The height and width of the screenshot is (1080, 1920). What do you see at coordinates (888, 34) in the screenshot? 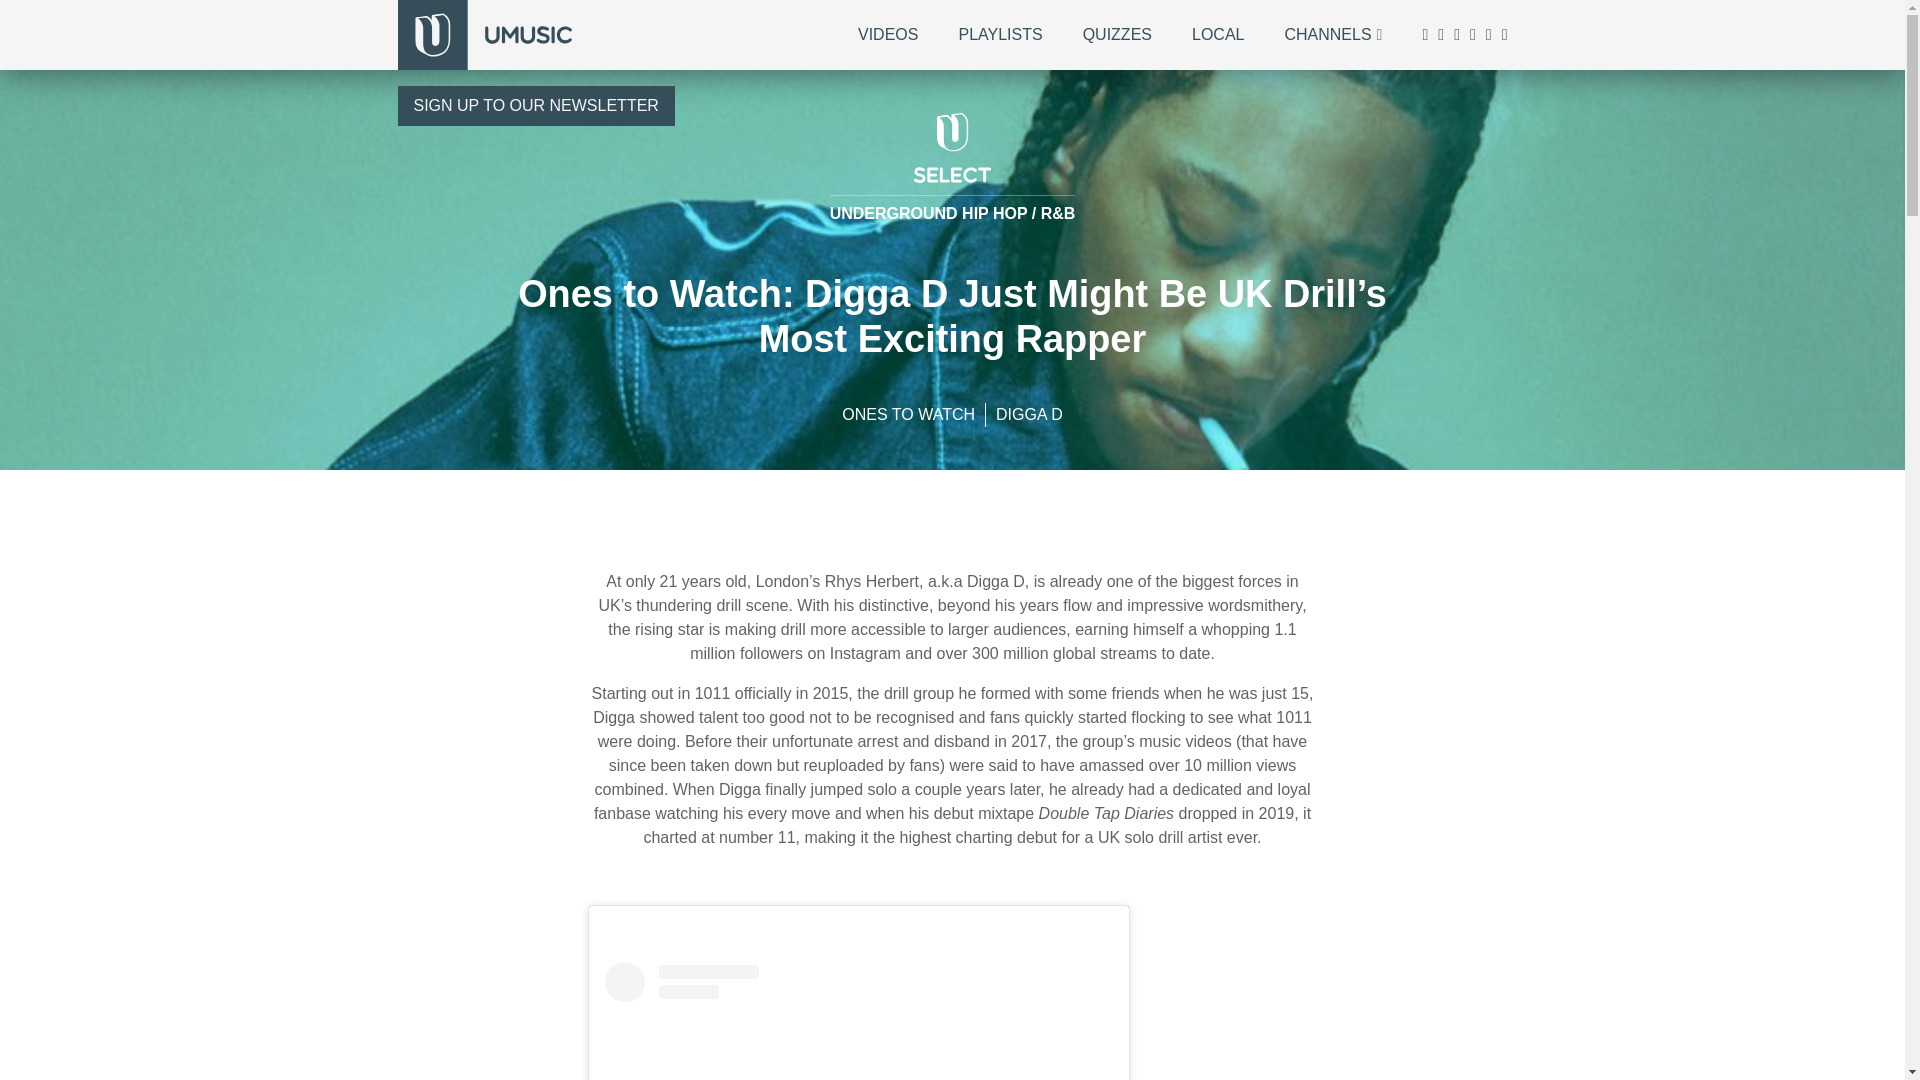
I see `VIDEOS` at bounding box center [888, 34].